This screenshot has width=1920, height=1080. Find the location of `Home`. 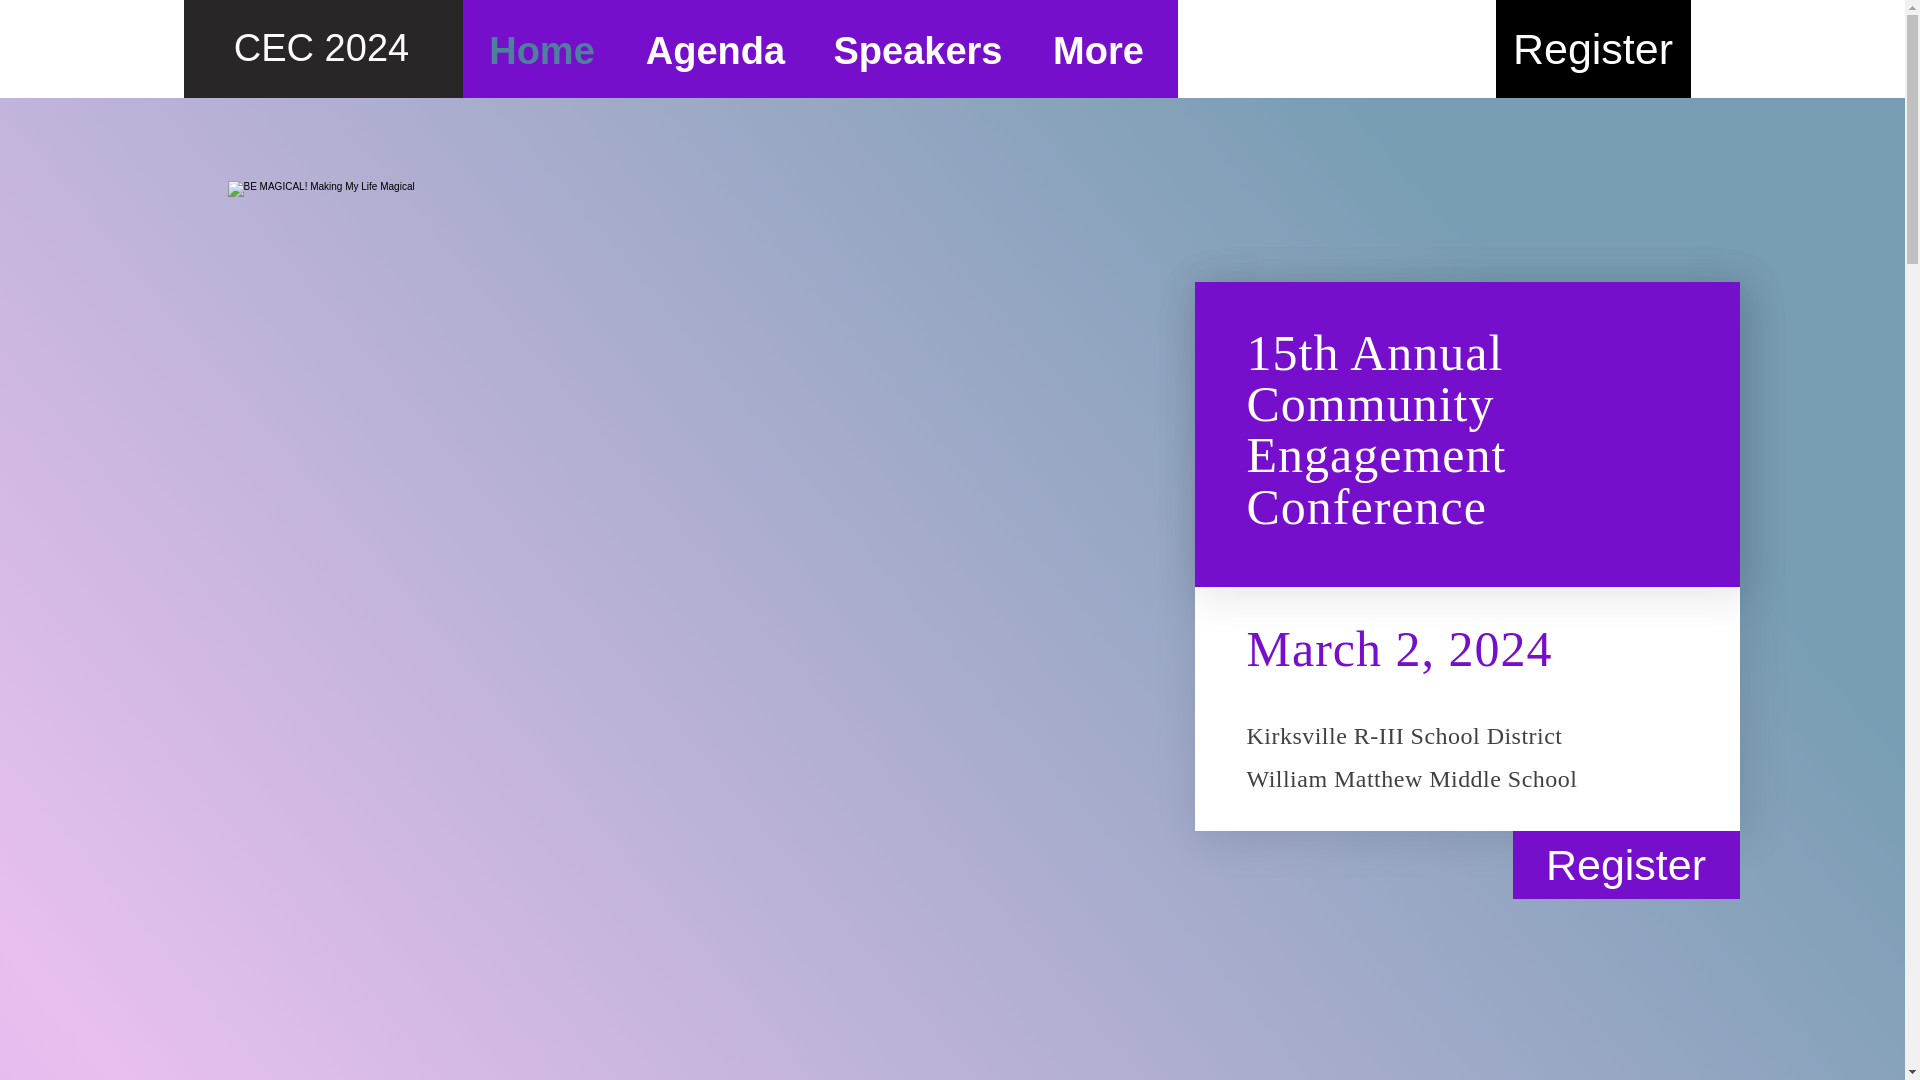

Home is located at coordinates (541, 49).